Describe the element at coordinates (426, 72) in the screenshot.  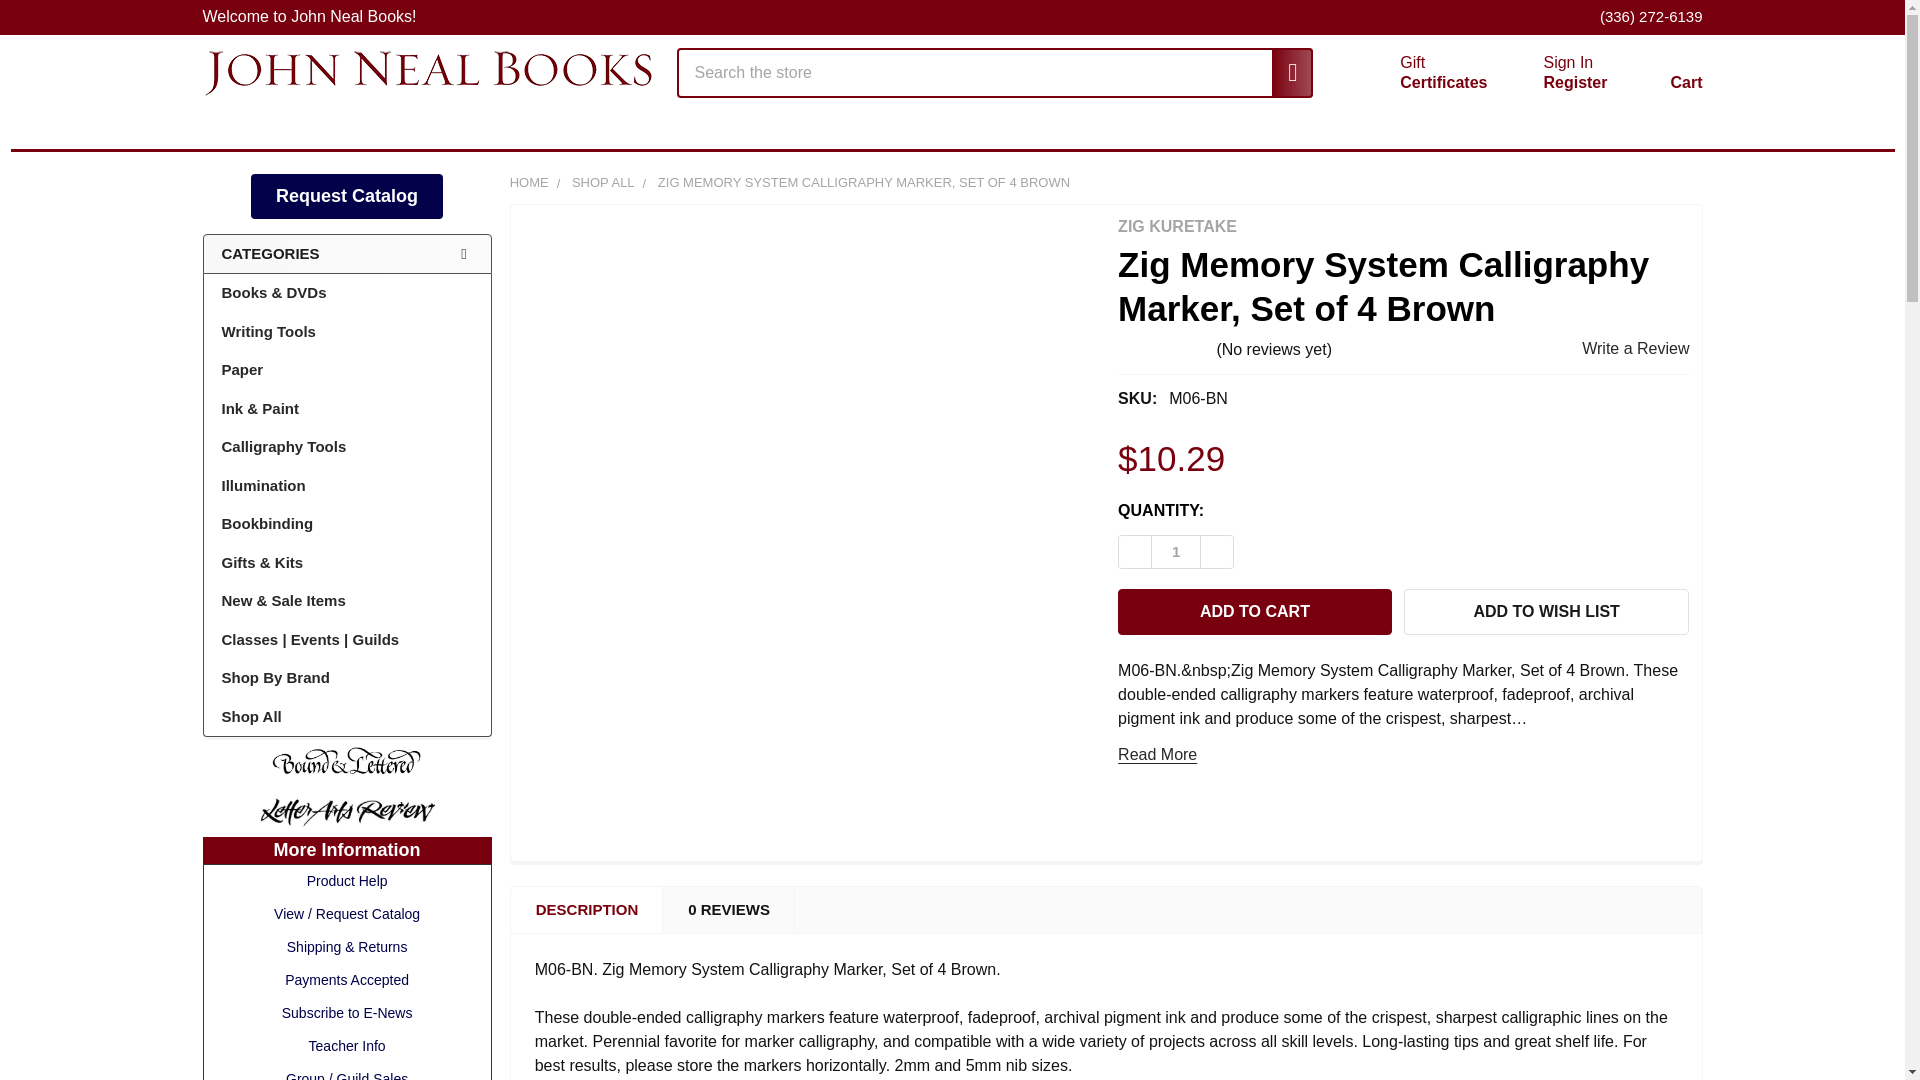
I see `John Neal Books` at that location.